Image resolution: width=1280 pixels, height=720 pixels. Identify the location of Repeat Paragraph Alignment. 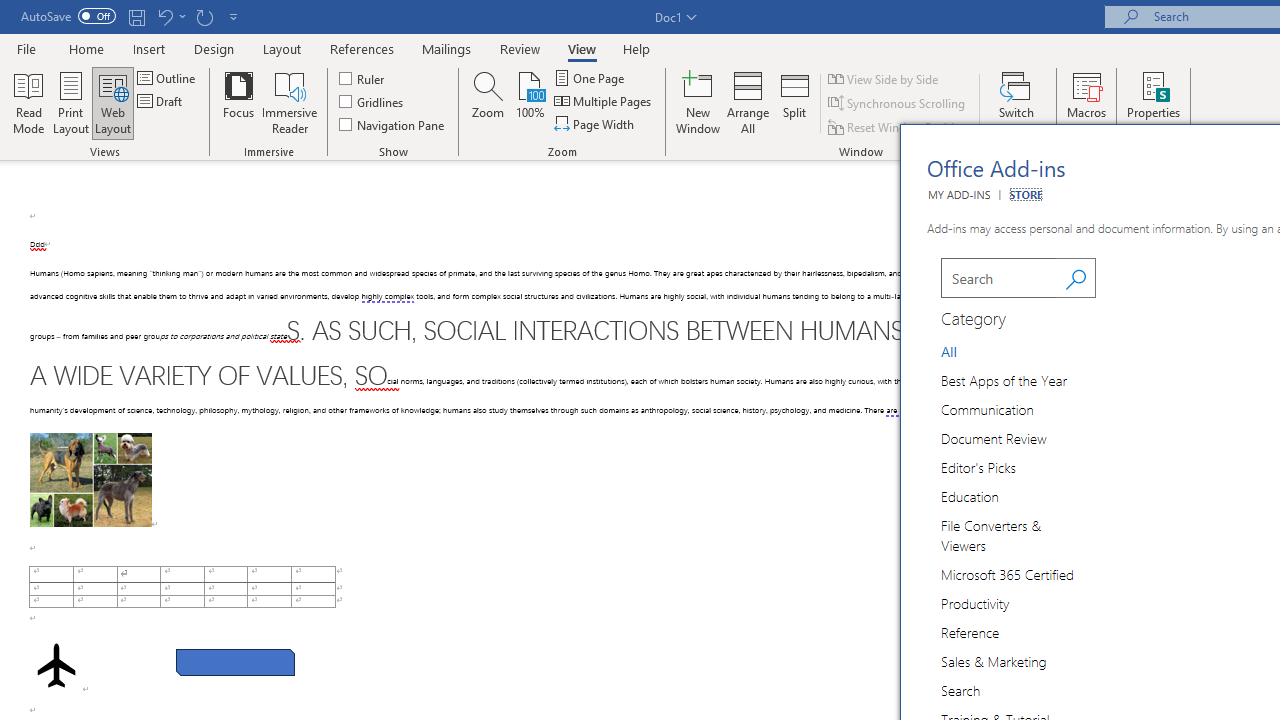
(204, 16).